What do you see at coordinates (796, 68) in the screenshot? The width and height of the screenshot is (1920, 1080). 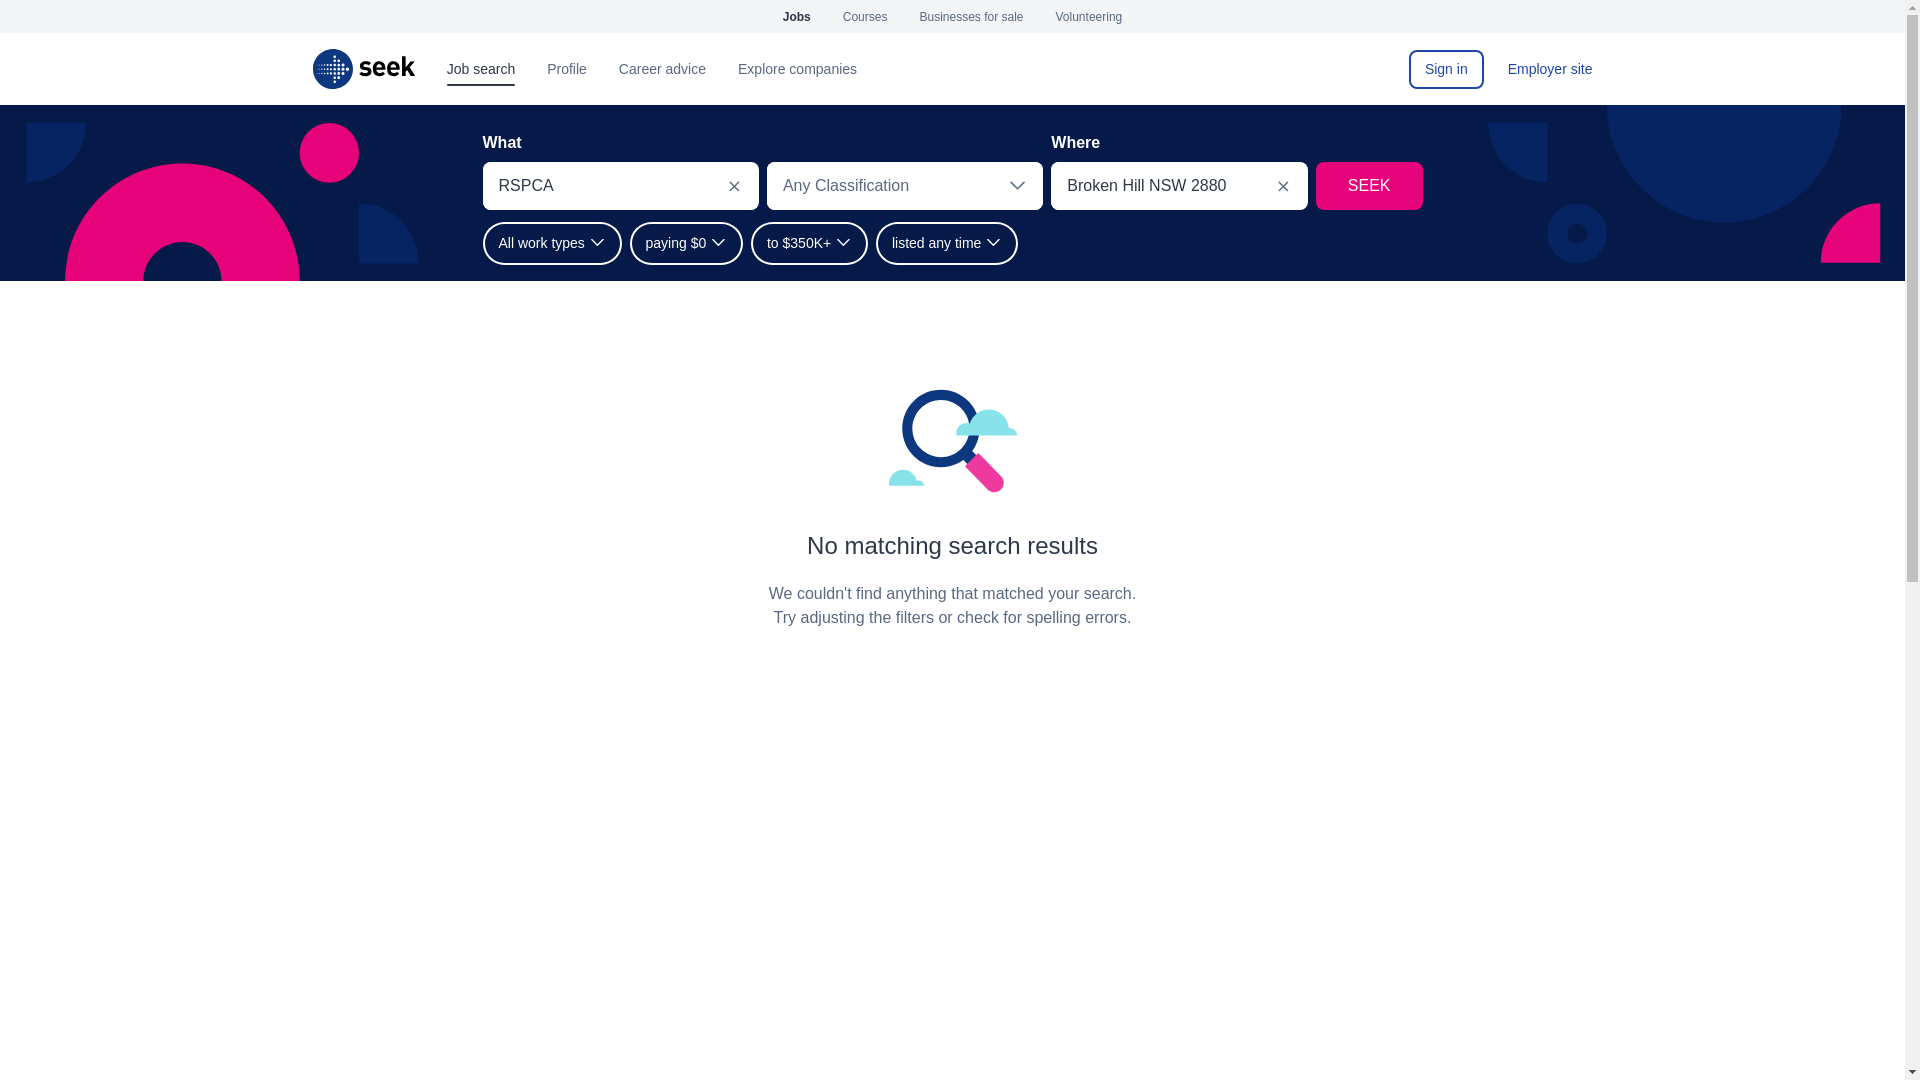 I see `Explore companies` at bounding box center [796, 68].